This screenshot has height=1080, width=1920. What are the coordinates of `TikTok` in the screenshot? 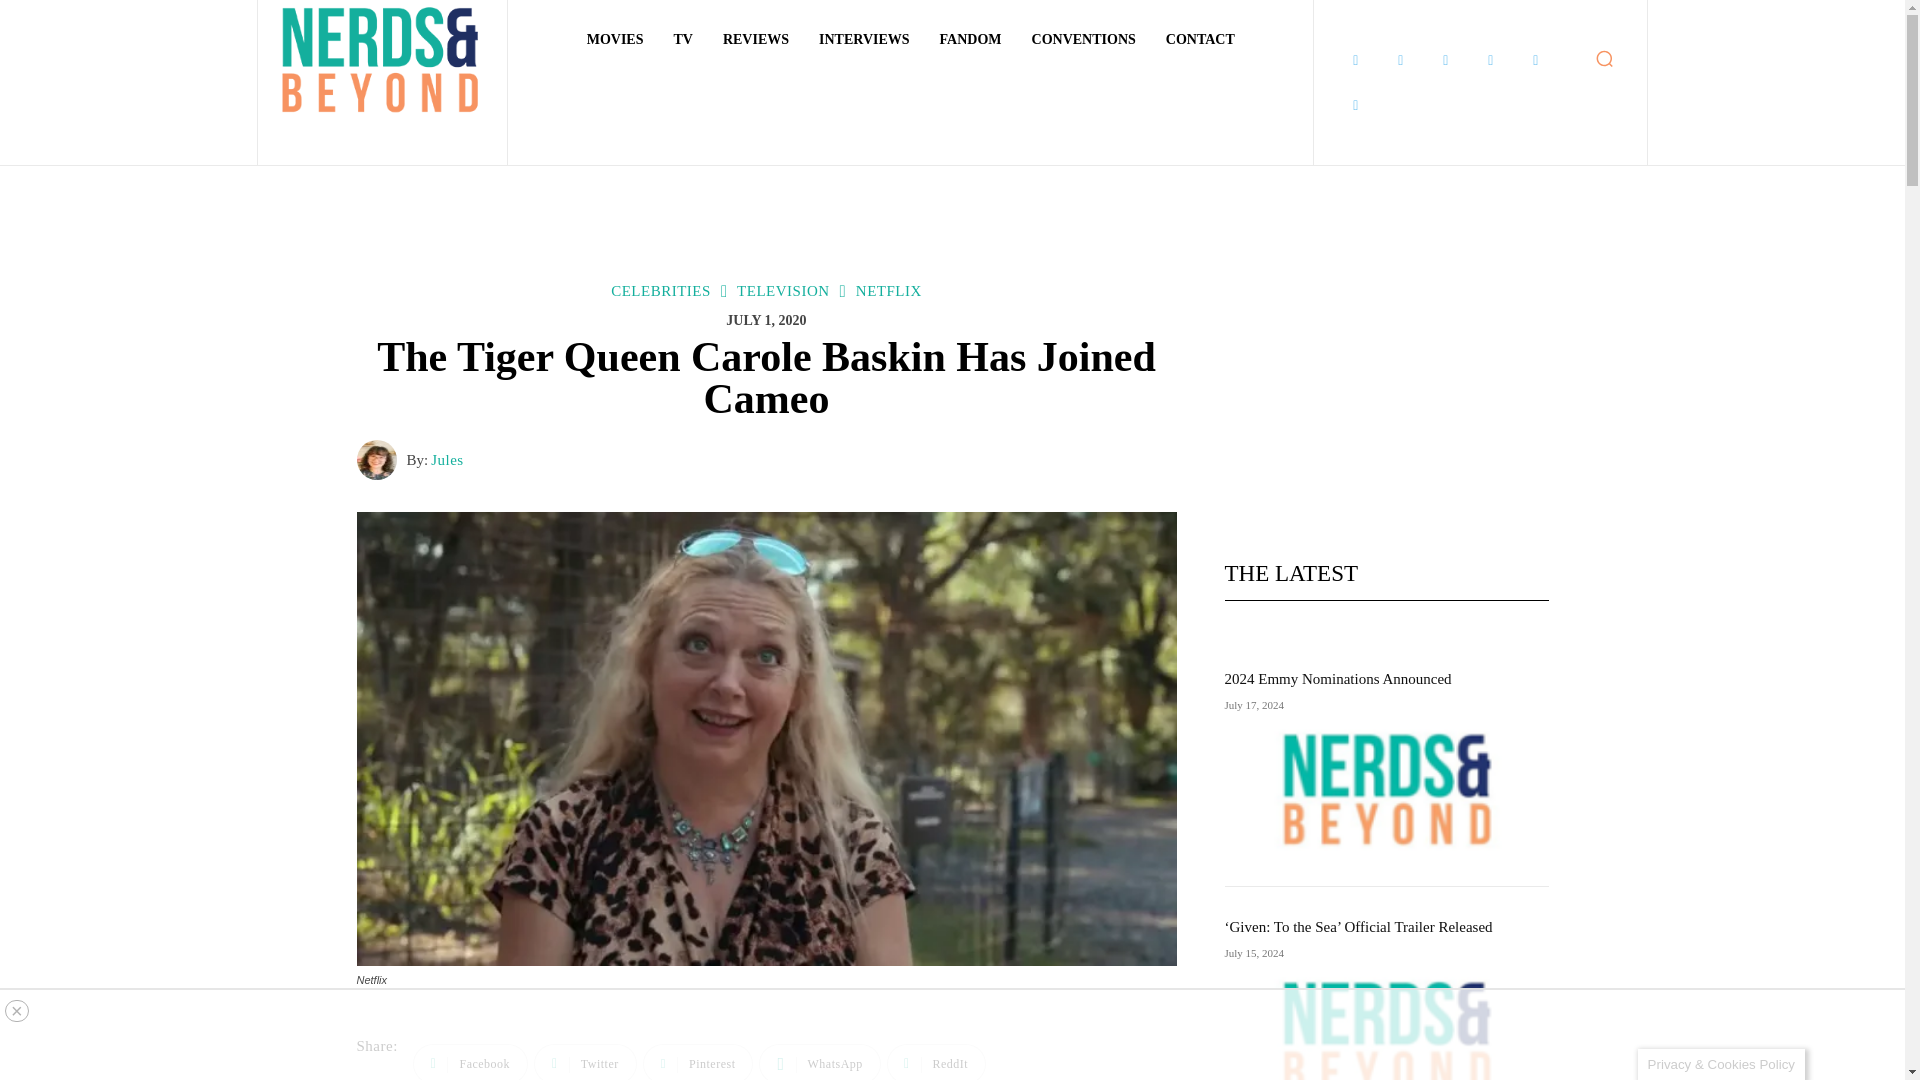 It's located at (1490, 60).